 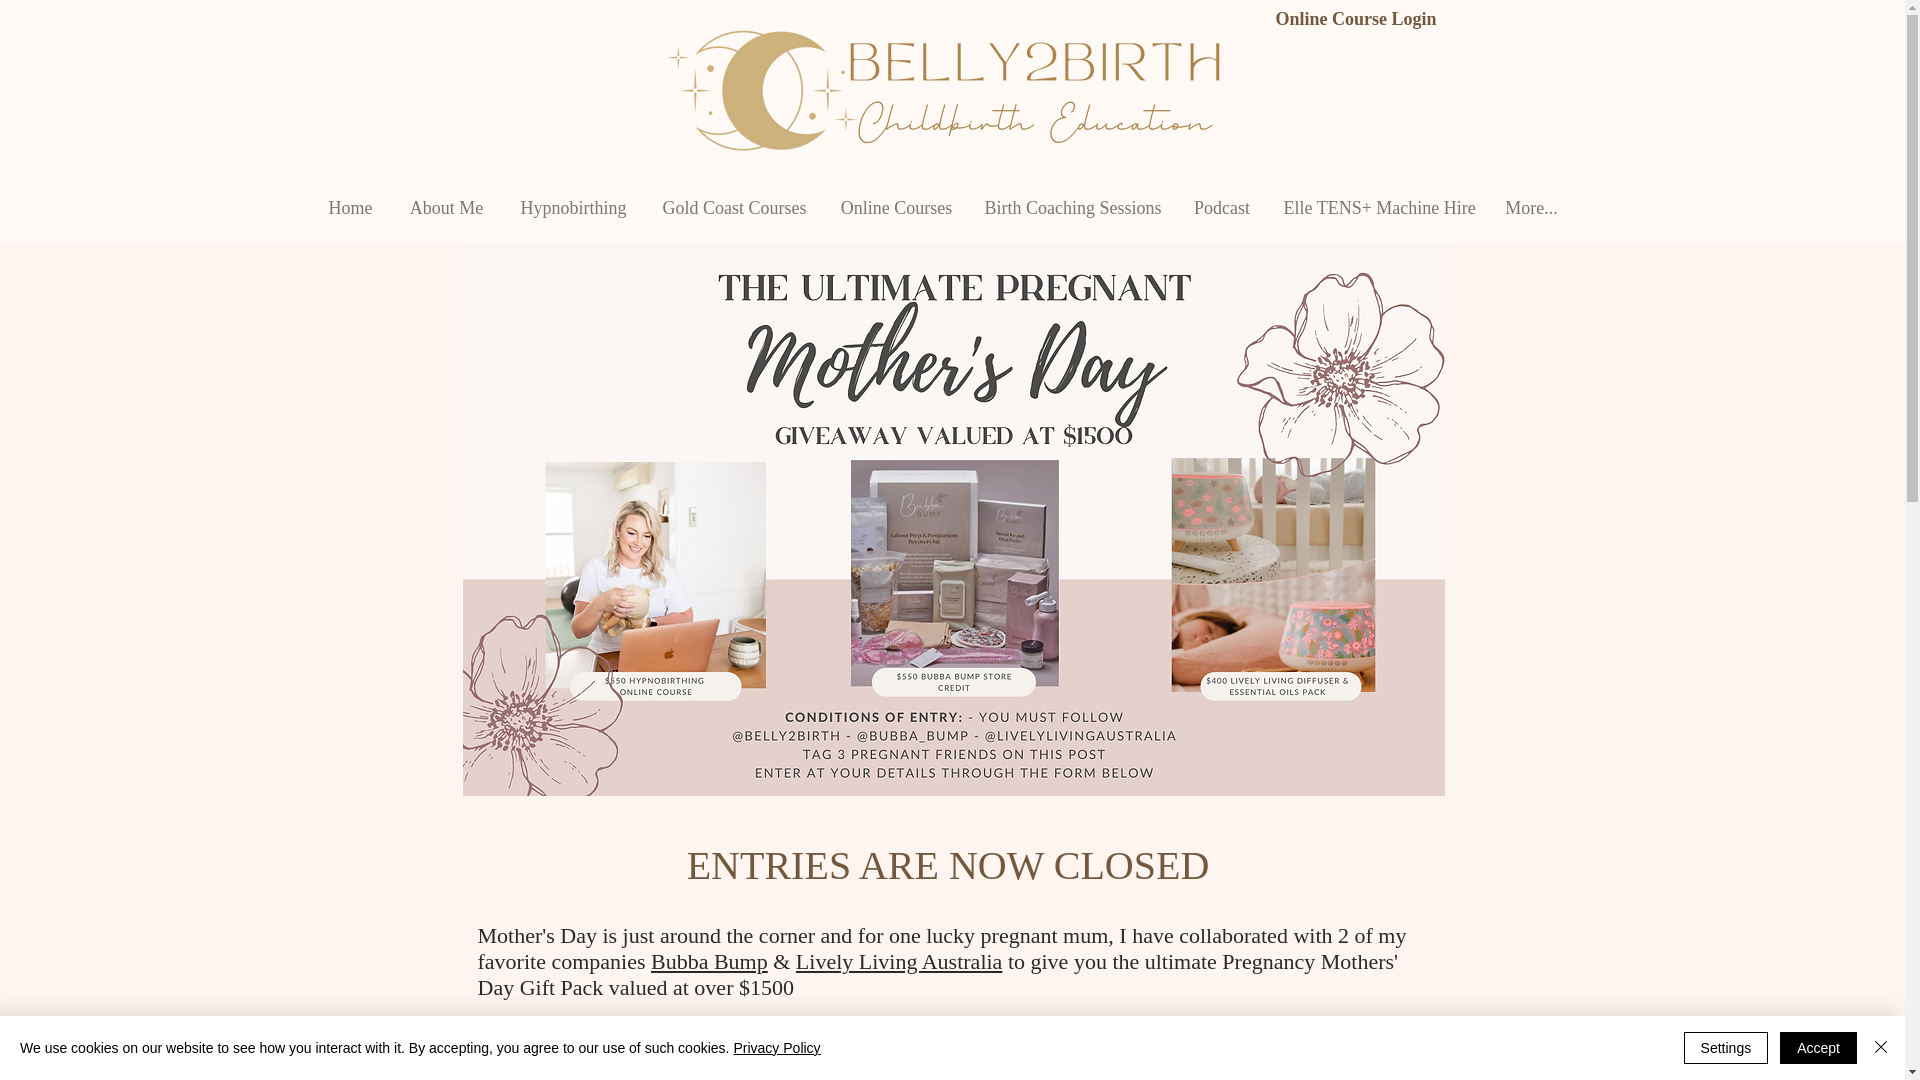 What do you see at coordinates (1356, 18) in the screenshot?
I see `Online Course Login` at bounding box center [1356, 18].